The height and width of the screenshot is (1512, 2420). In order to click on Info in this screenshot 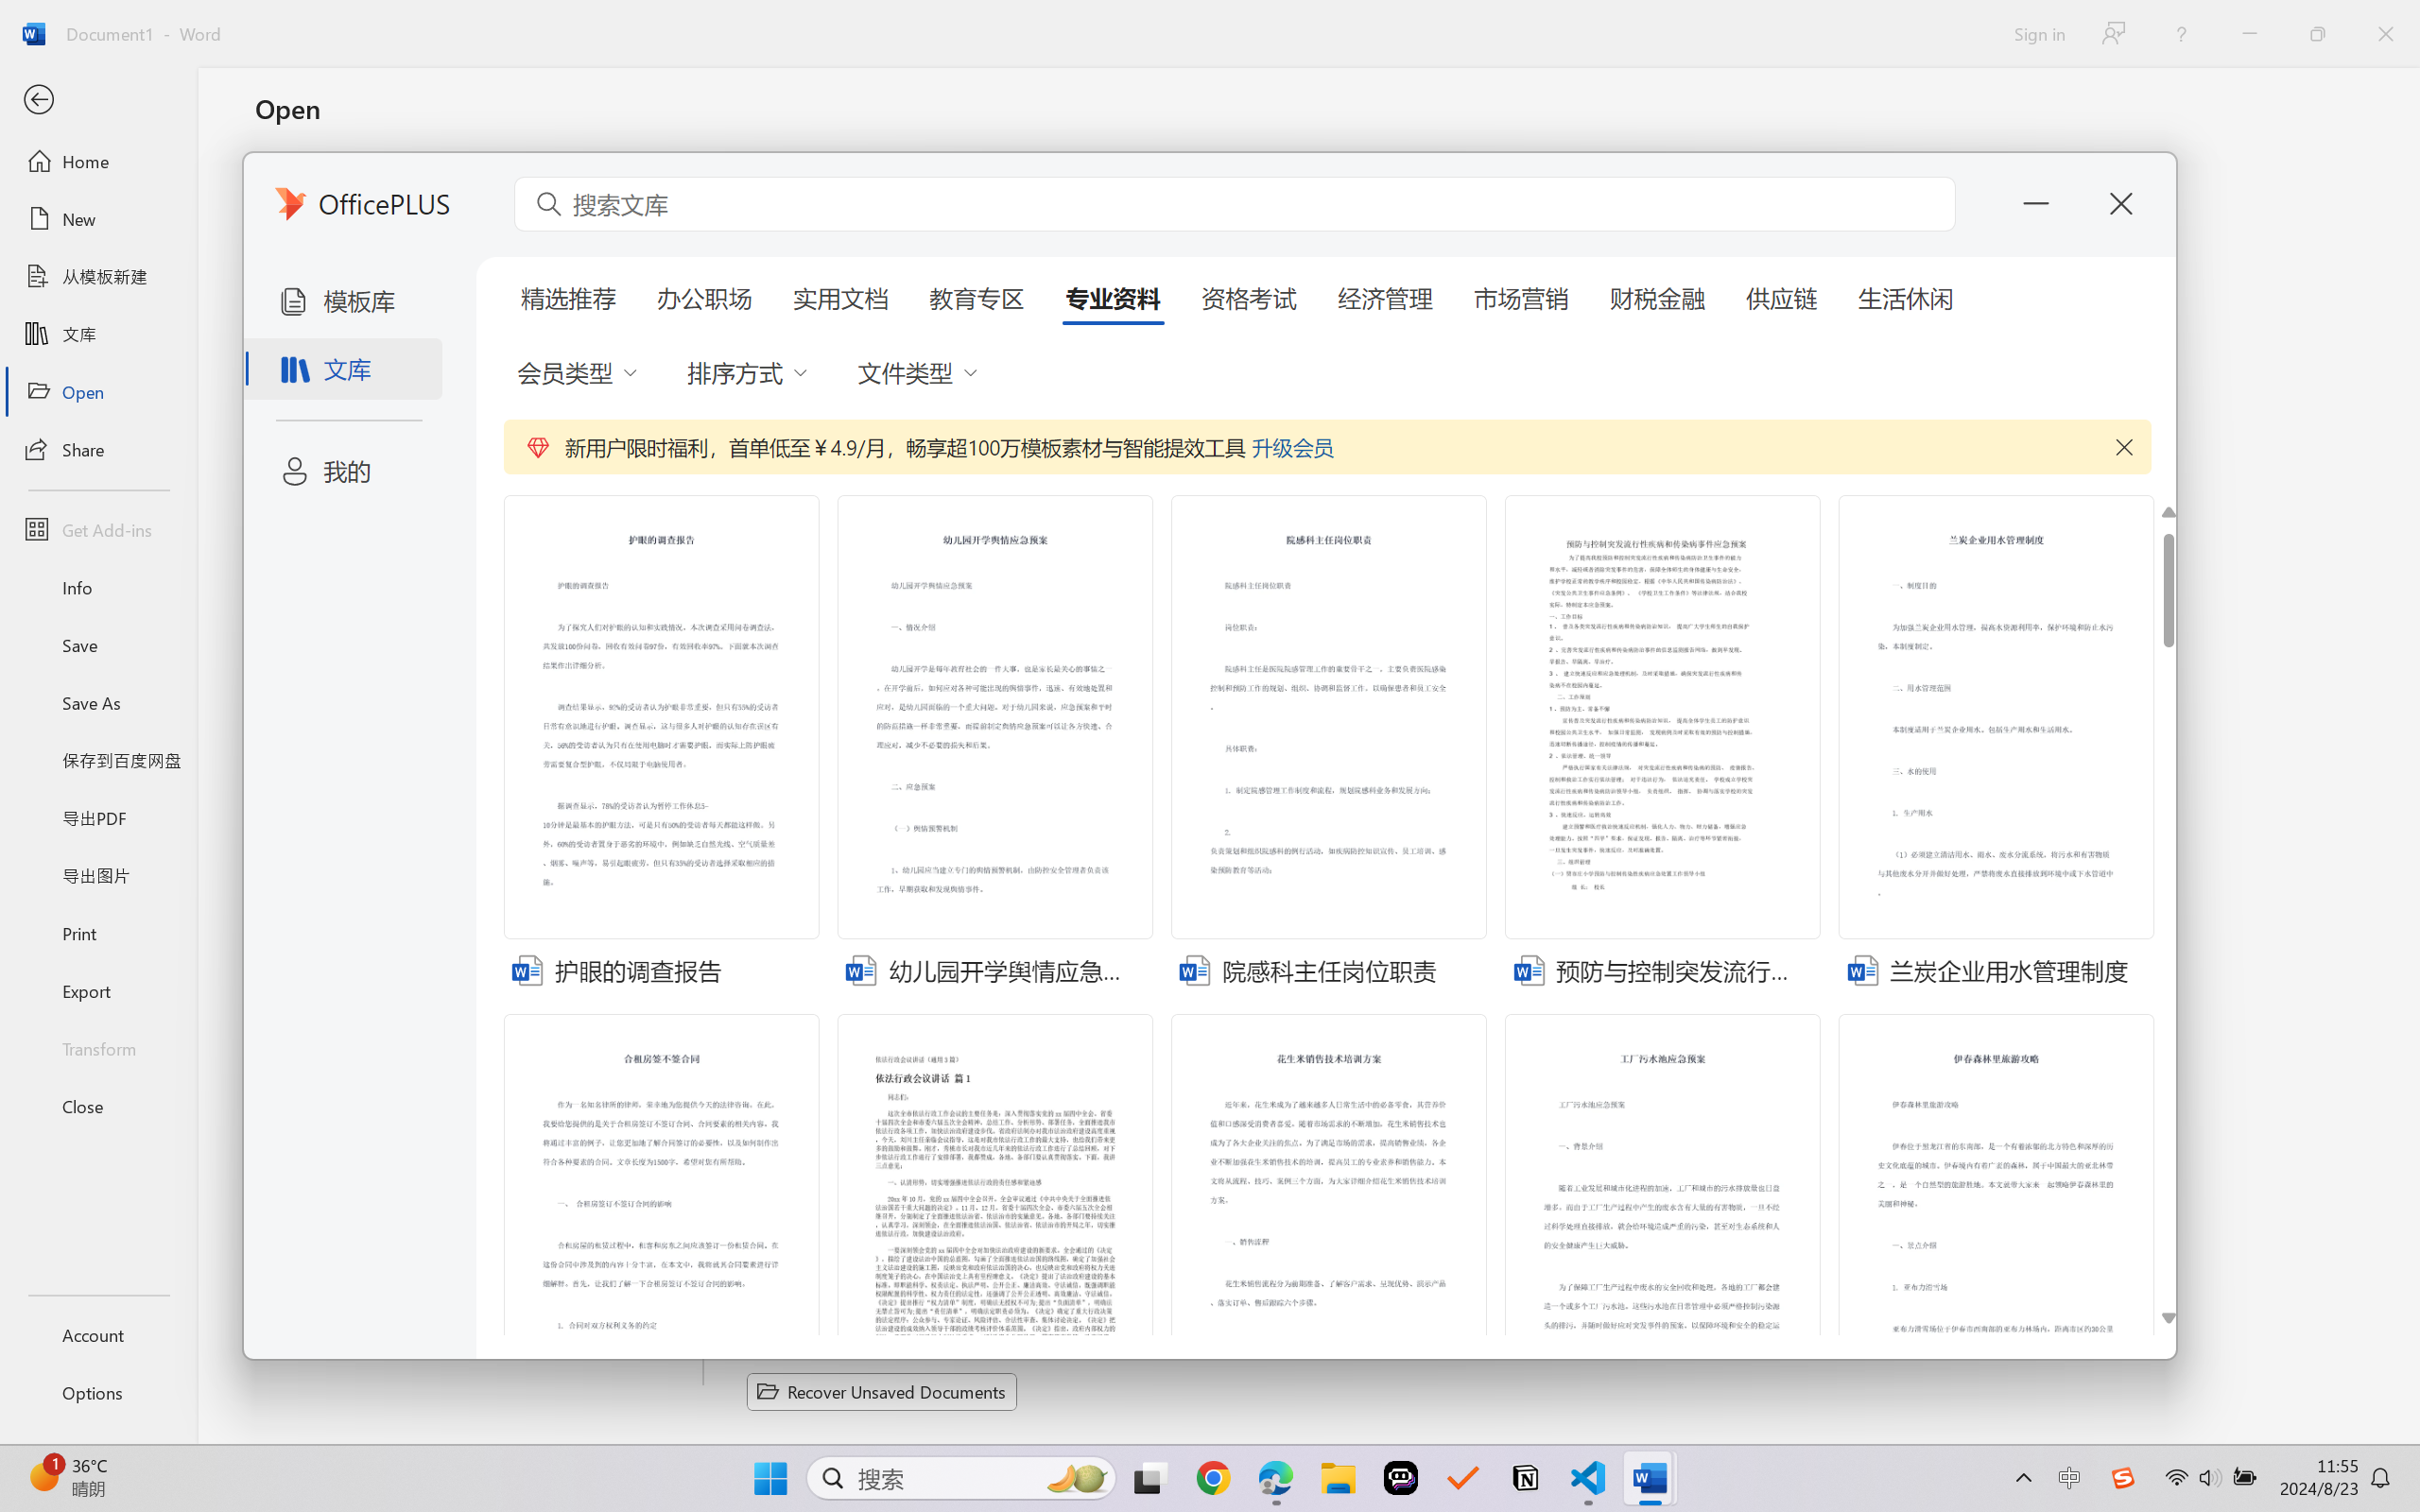, I will do `click(98, 587)`.